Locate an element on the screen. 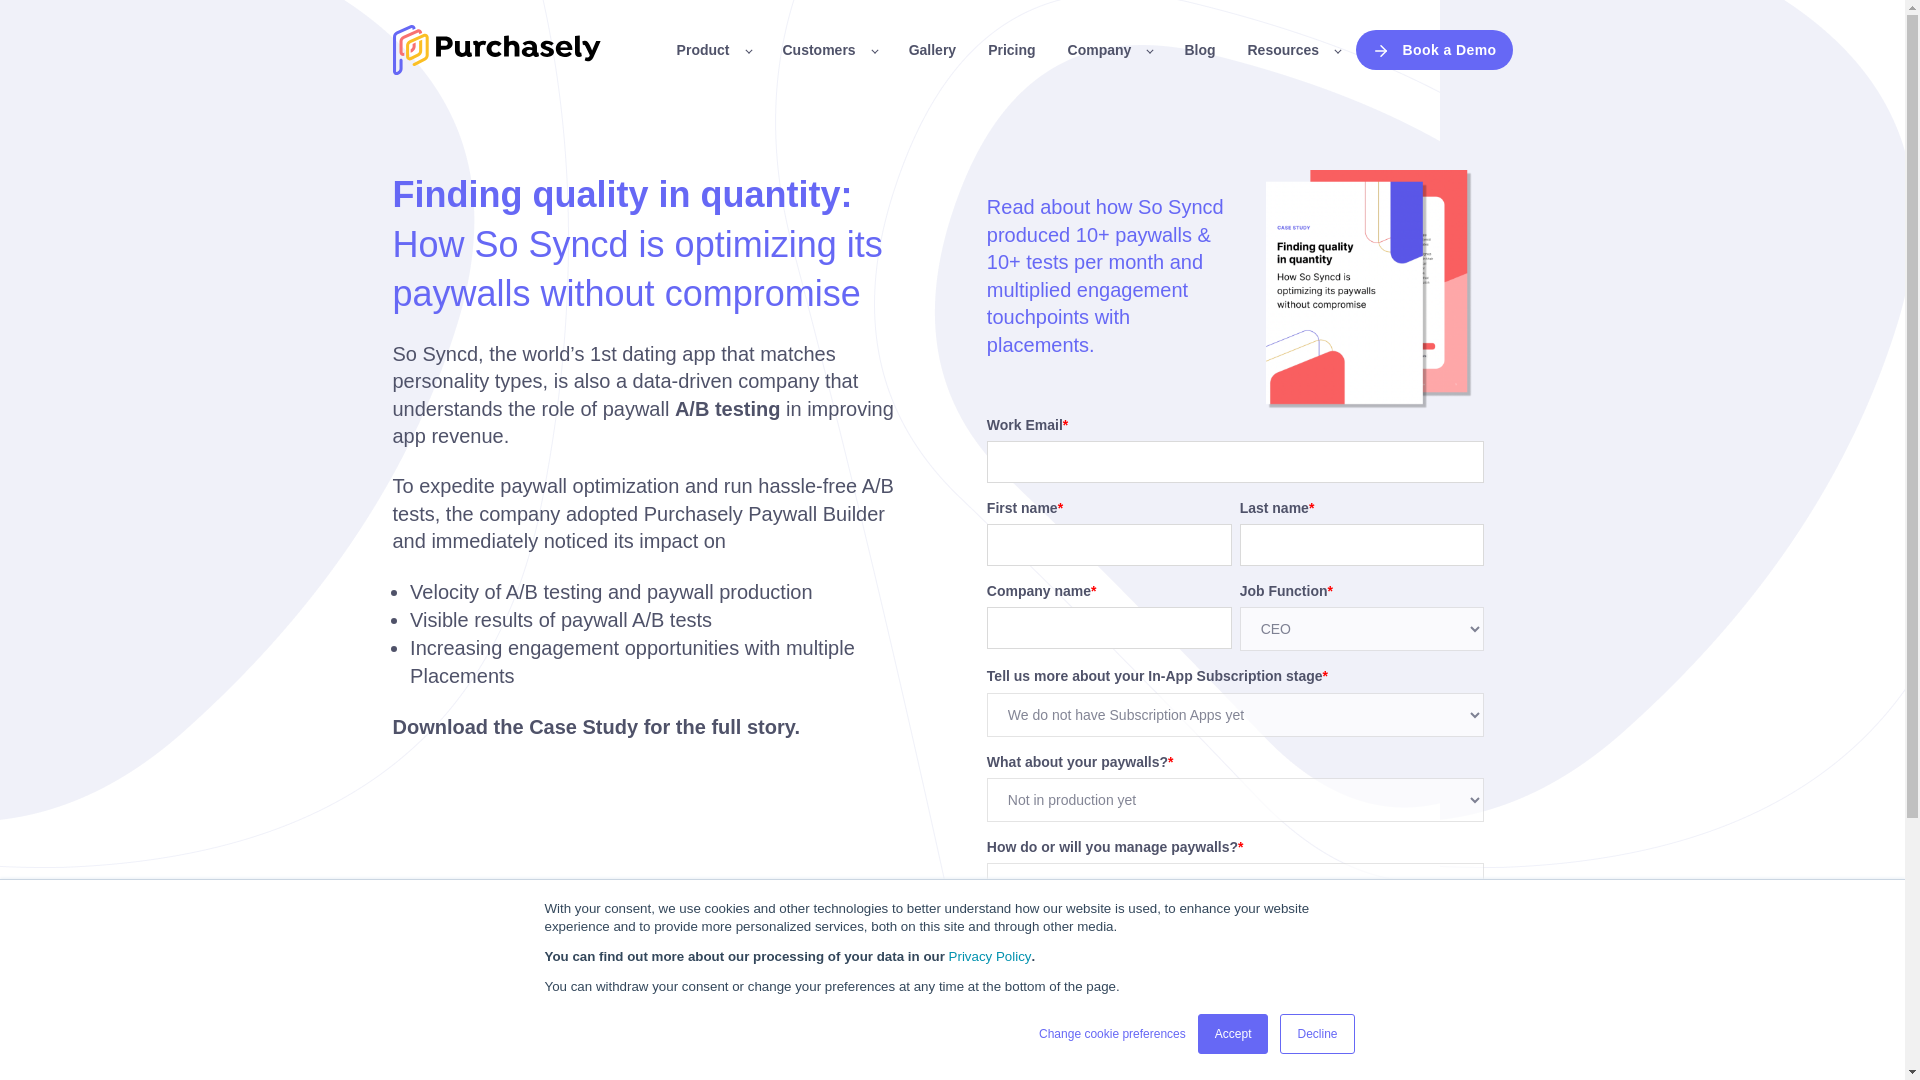  Decline is located at coordinates (1316, 1034).